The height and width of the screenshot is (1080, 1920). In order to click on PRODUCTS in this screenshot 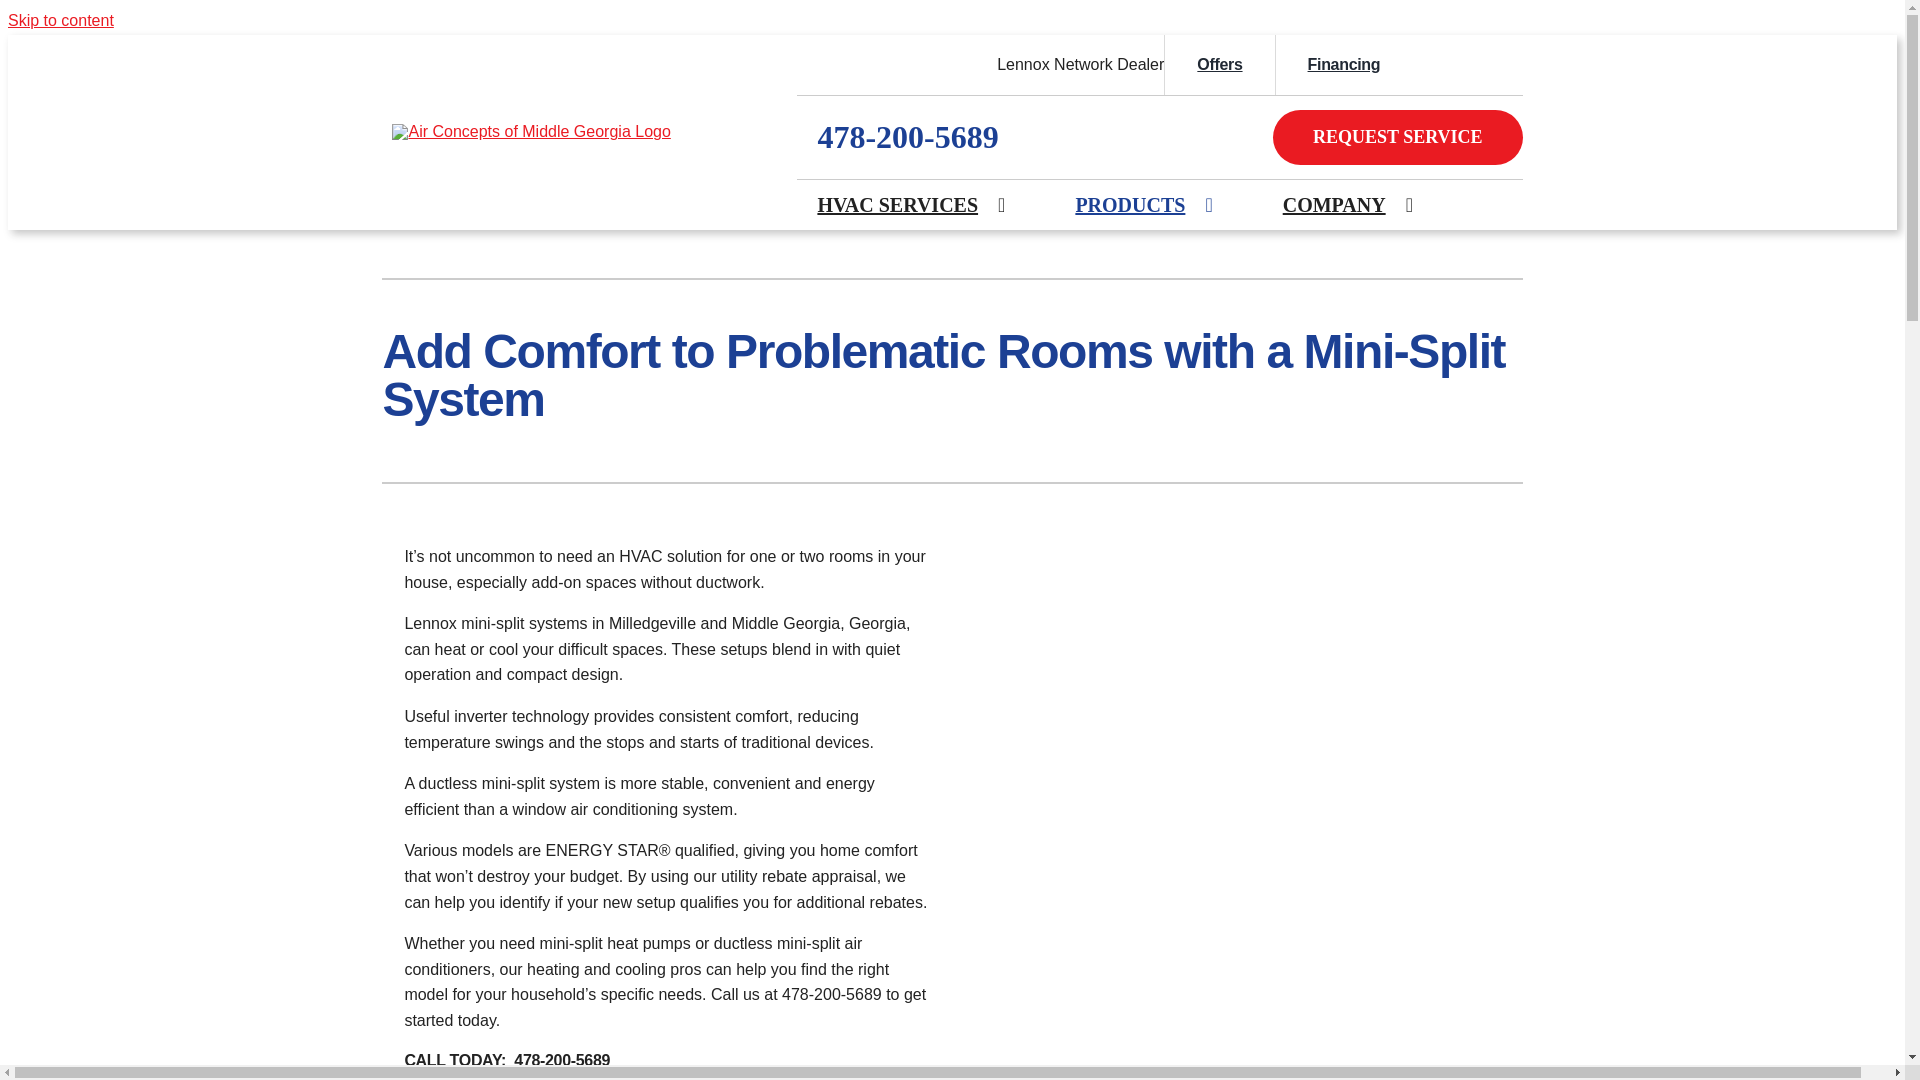, I will do `click(1130, 205)`.